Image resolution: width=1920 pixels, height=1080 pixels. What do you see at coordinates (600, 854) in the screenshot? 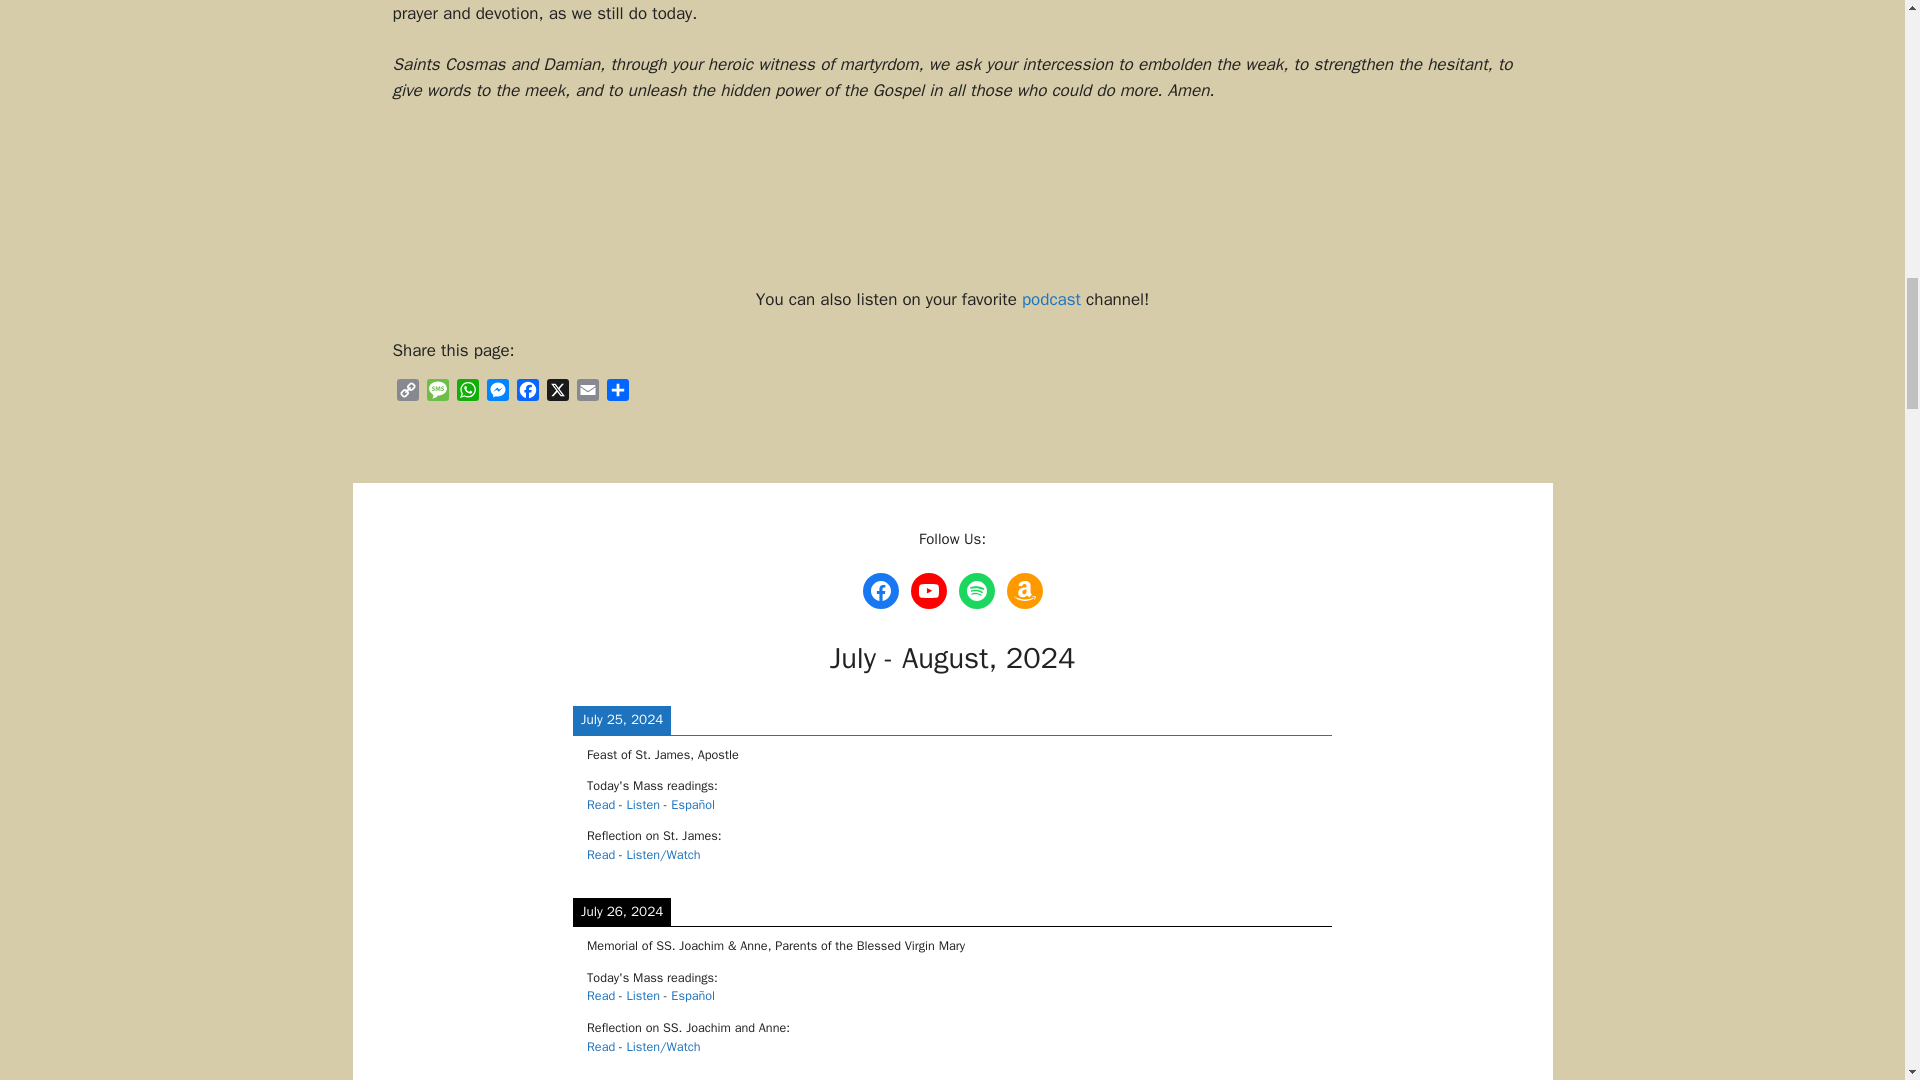
I see `Read` at bounding box center [600, 854].